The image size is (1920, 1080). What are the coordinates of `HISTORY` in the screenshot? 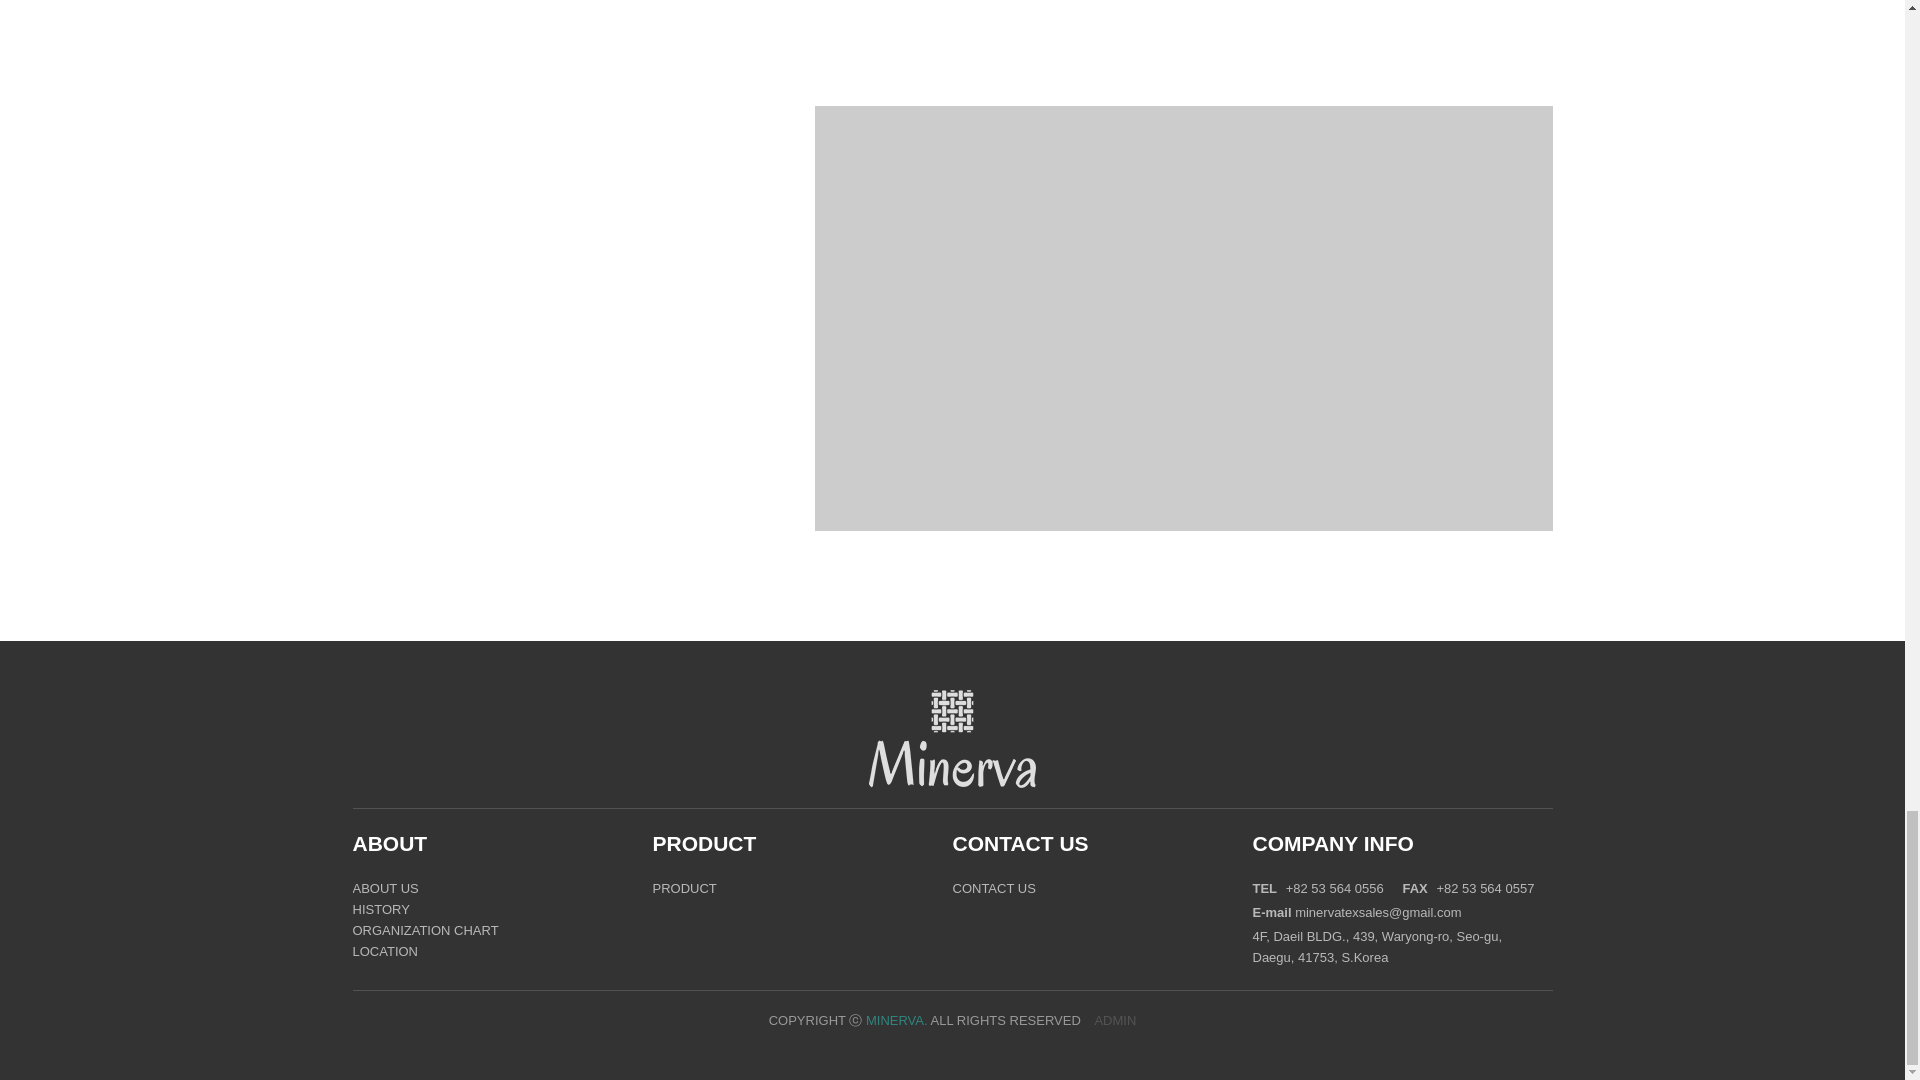 It's located at (380, 910).